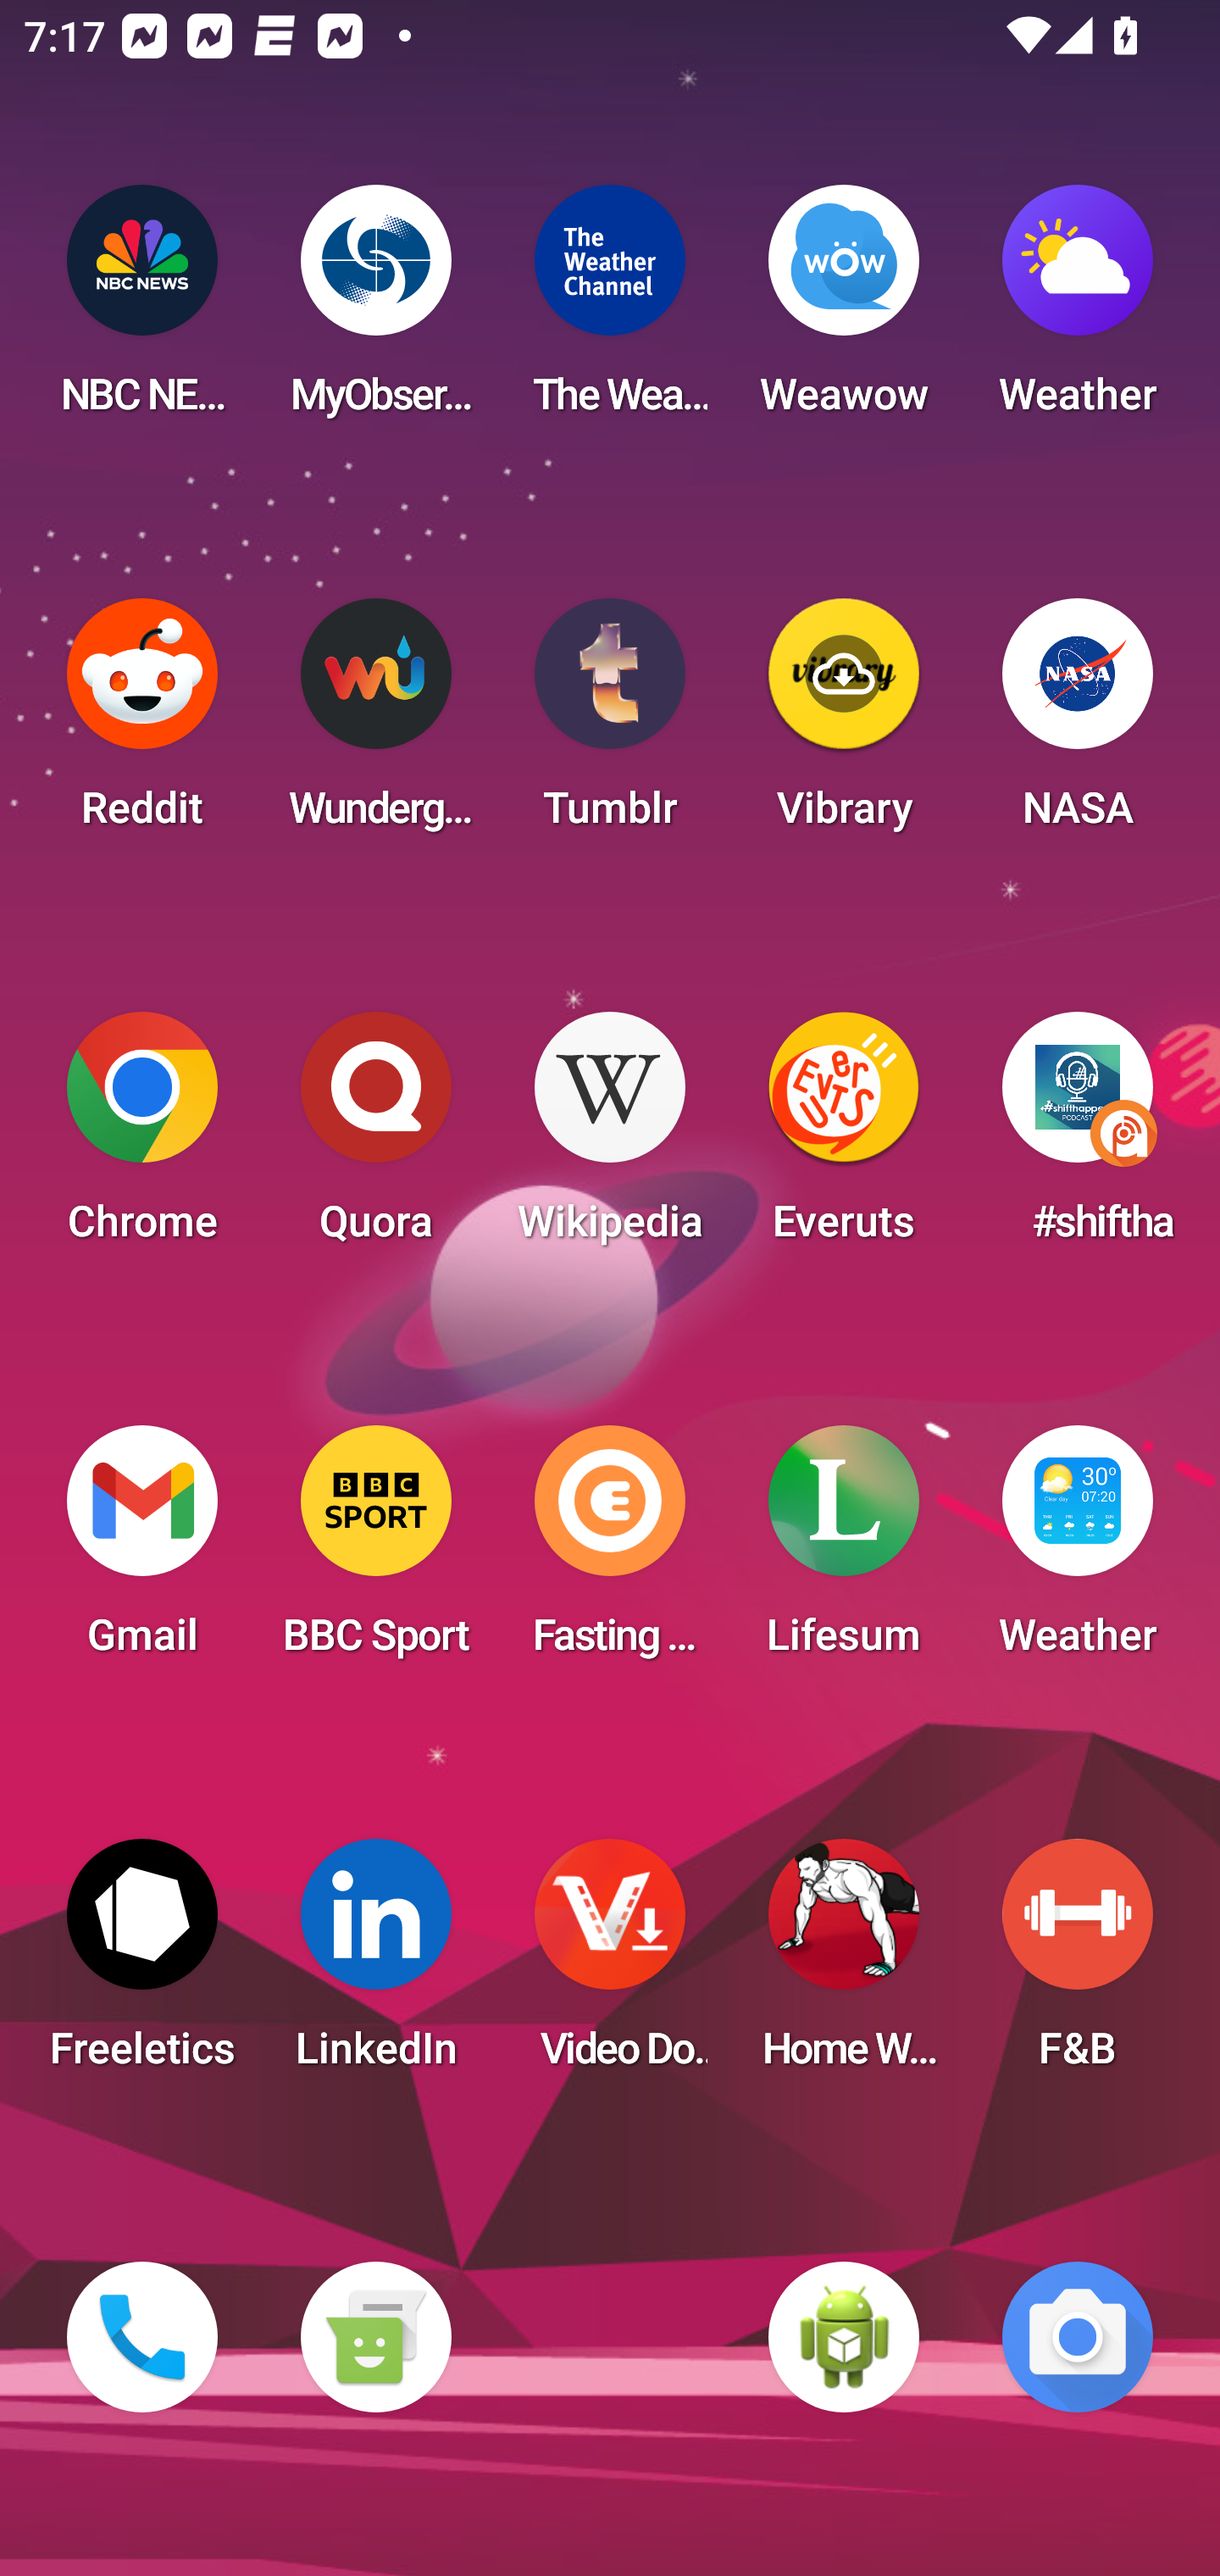 The height and width of the screenshot is (2576, 1220). What do you see at coordinates (610, 724) in the screenshot?
I see `Tumblr` at bounding box center [610, 724].